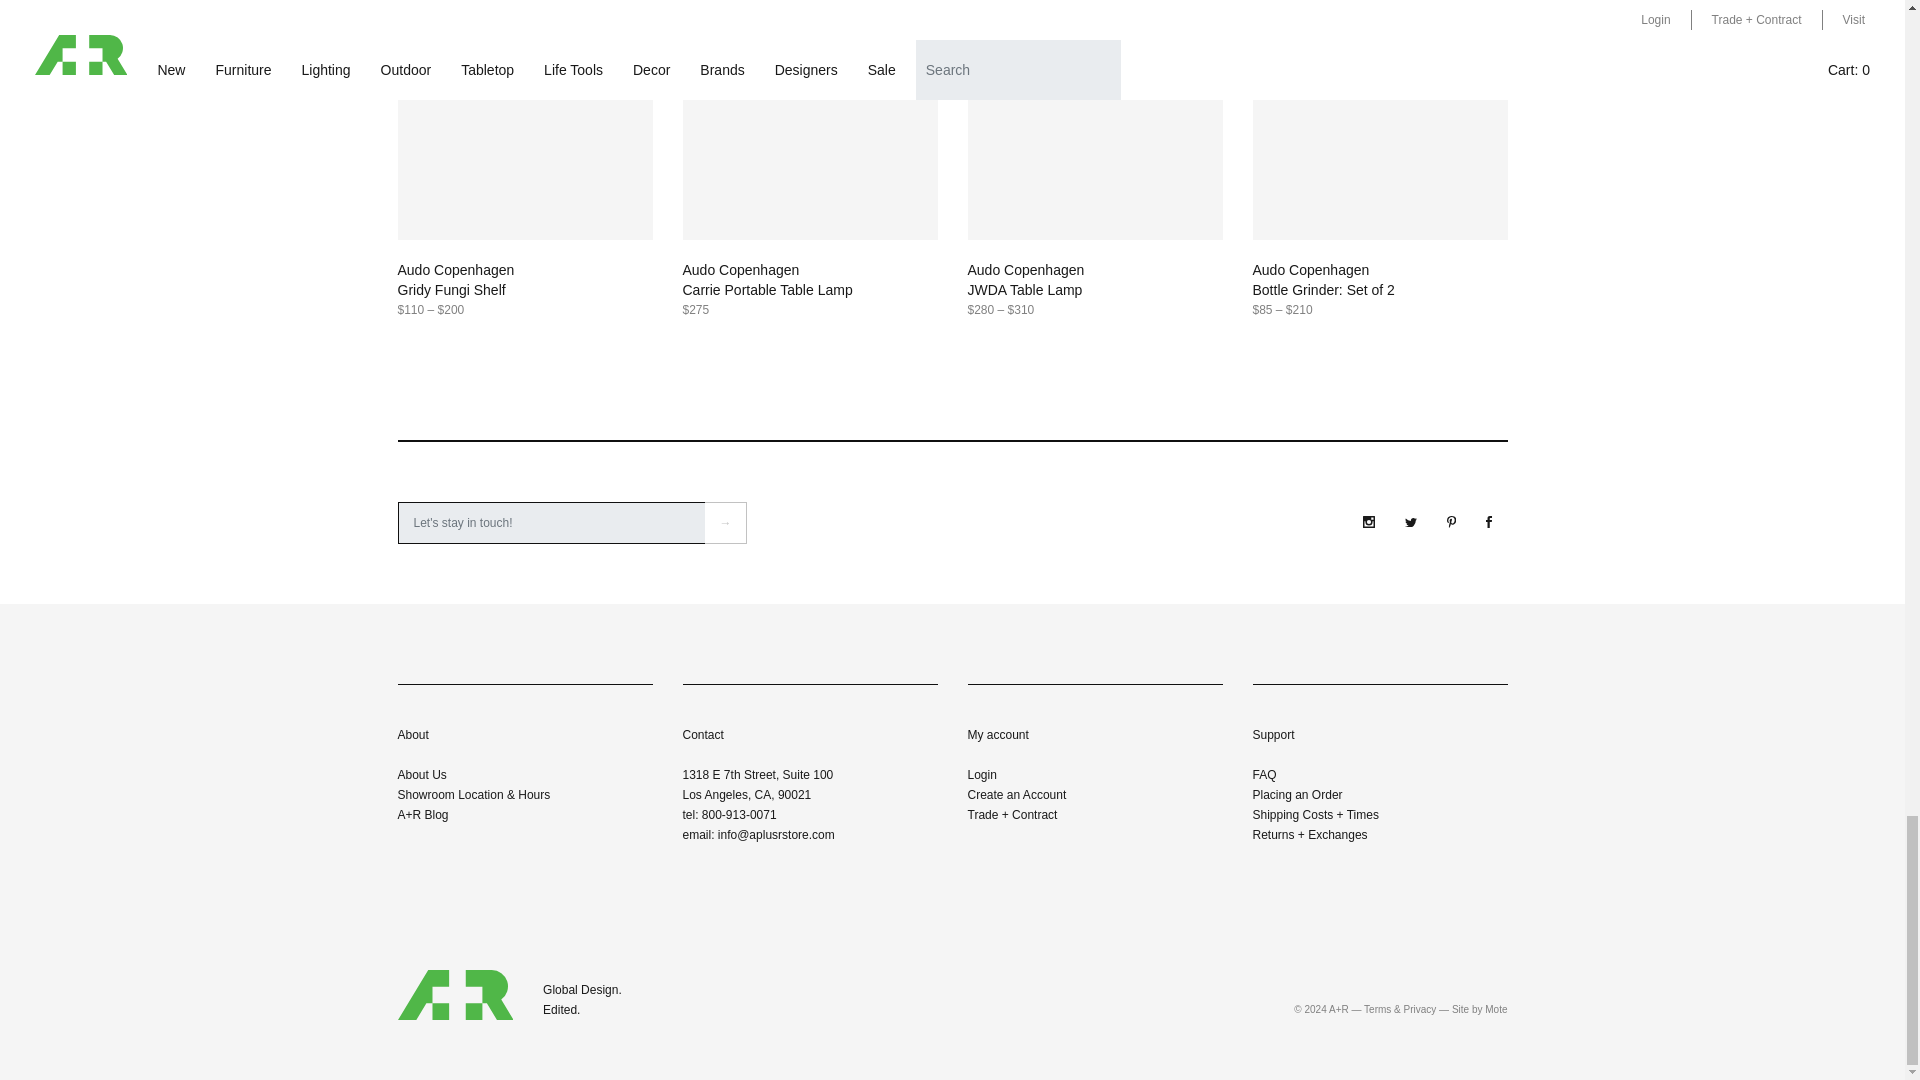 The width and height of the screenshot is (1920, 1080). I want to click on Emai, so click(552, 523).